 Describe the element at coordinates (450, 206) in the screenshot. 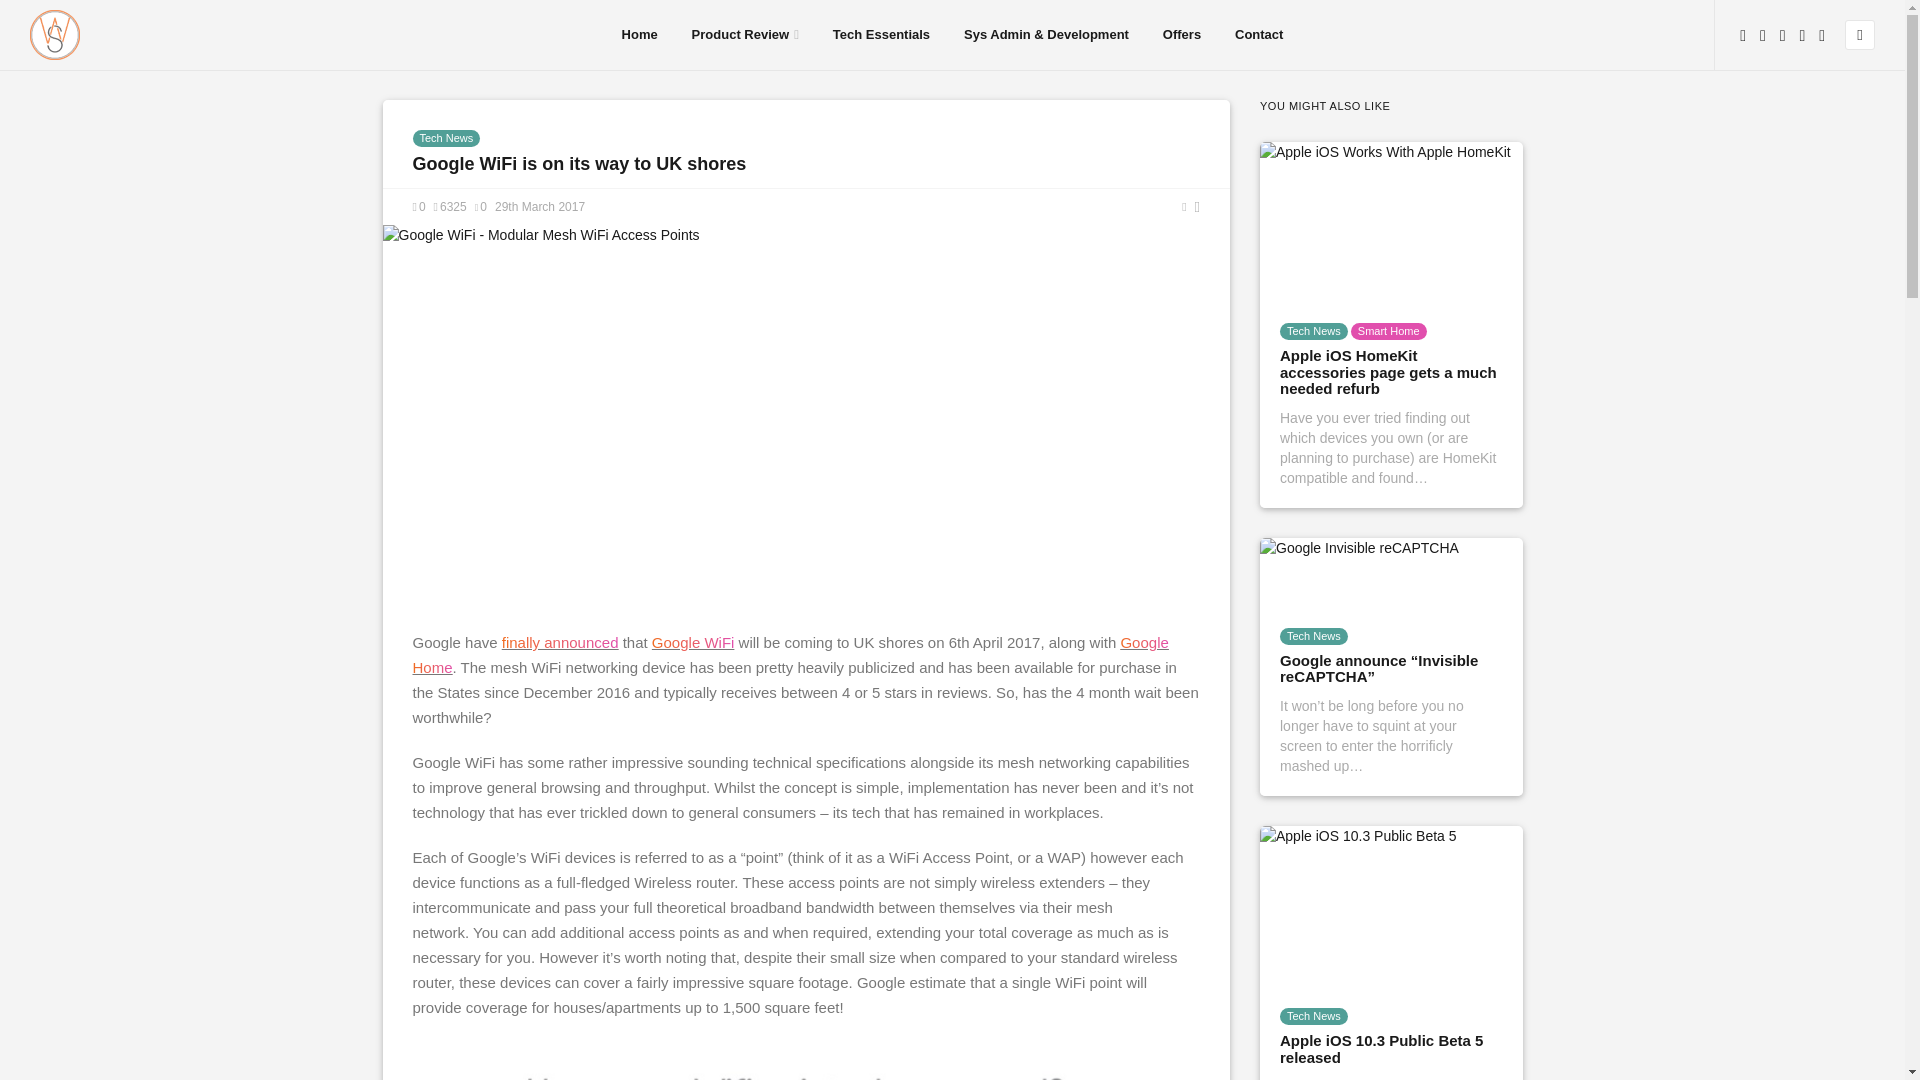

I see `6325` at that location.